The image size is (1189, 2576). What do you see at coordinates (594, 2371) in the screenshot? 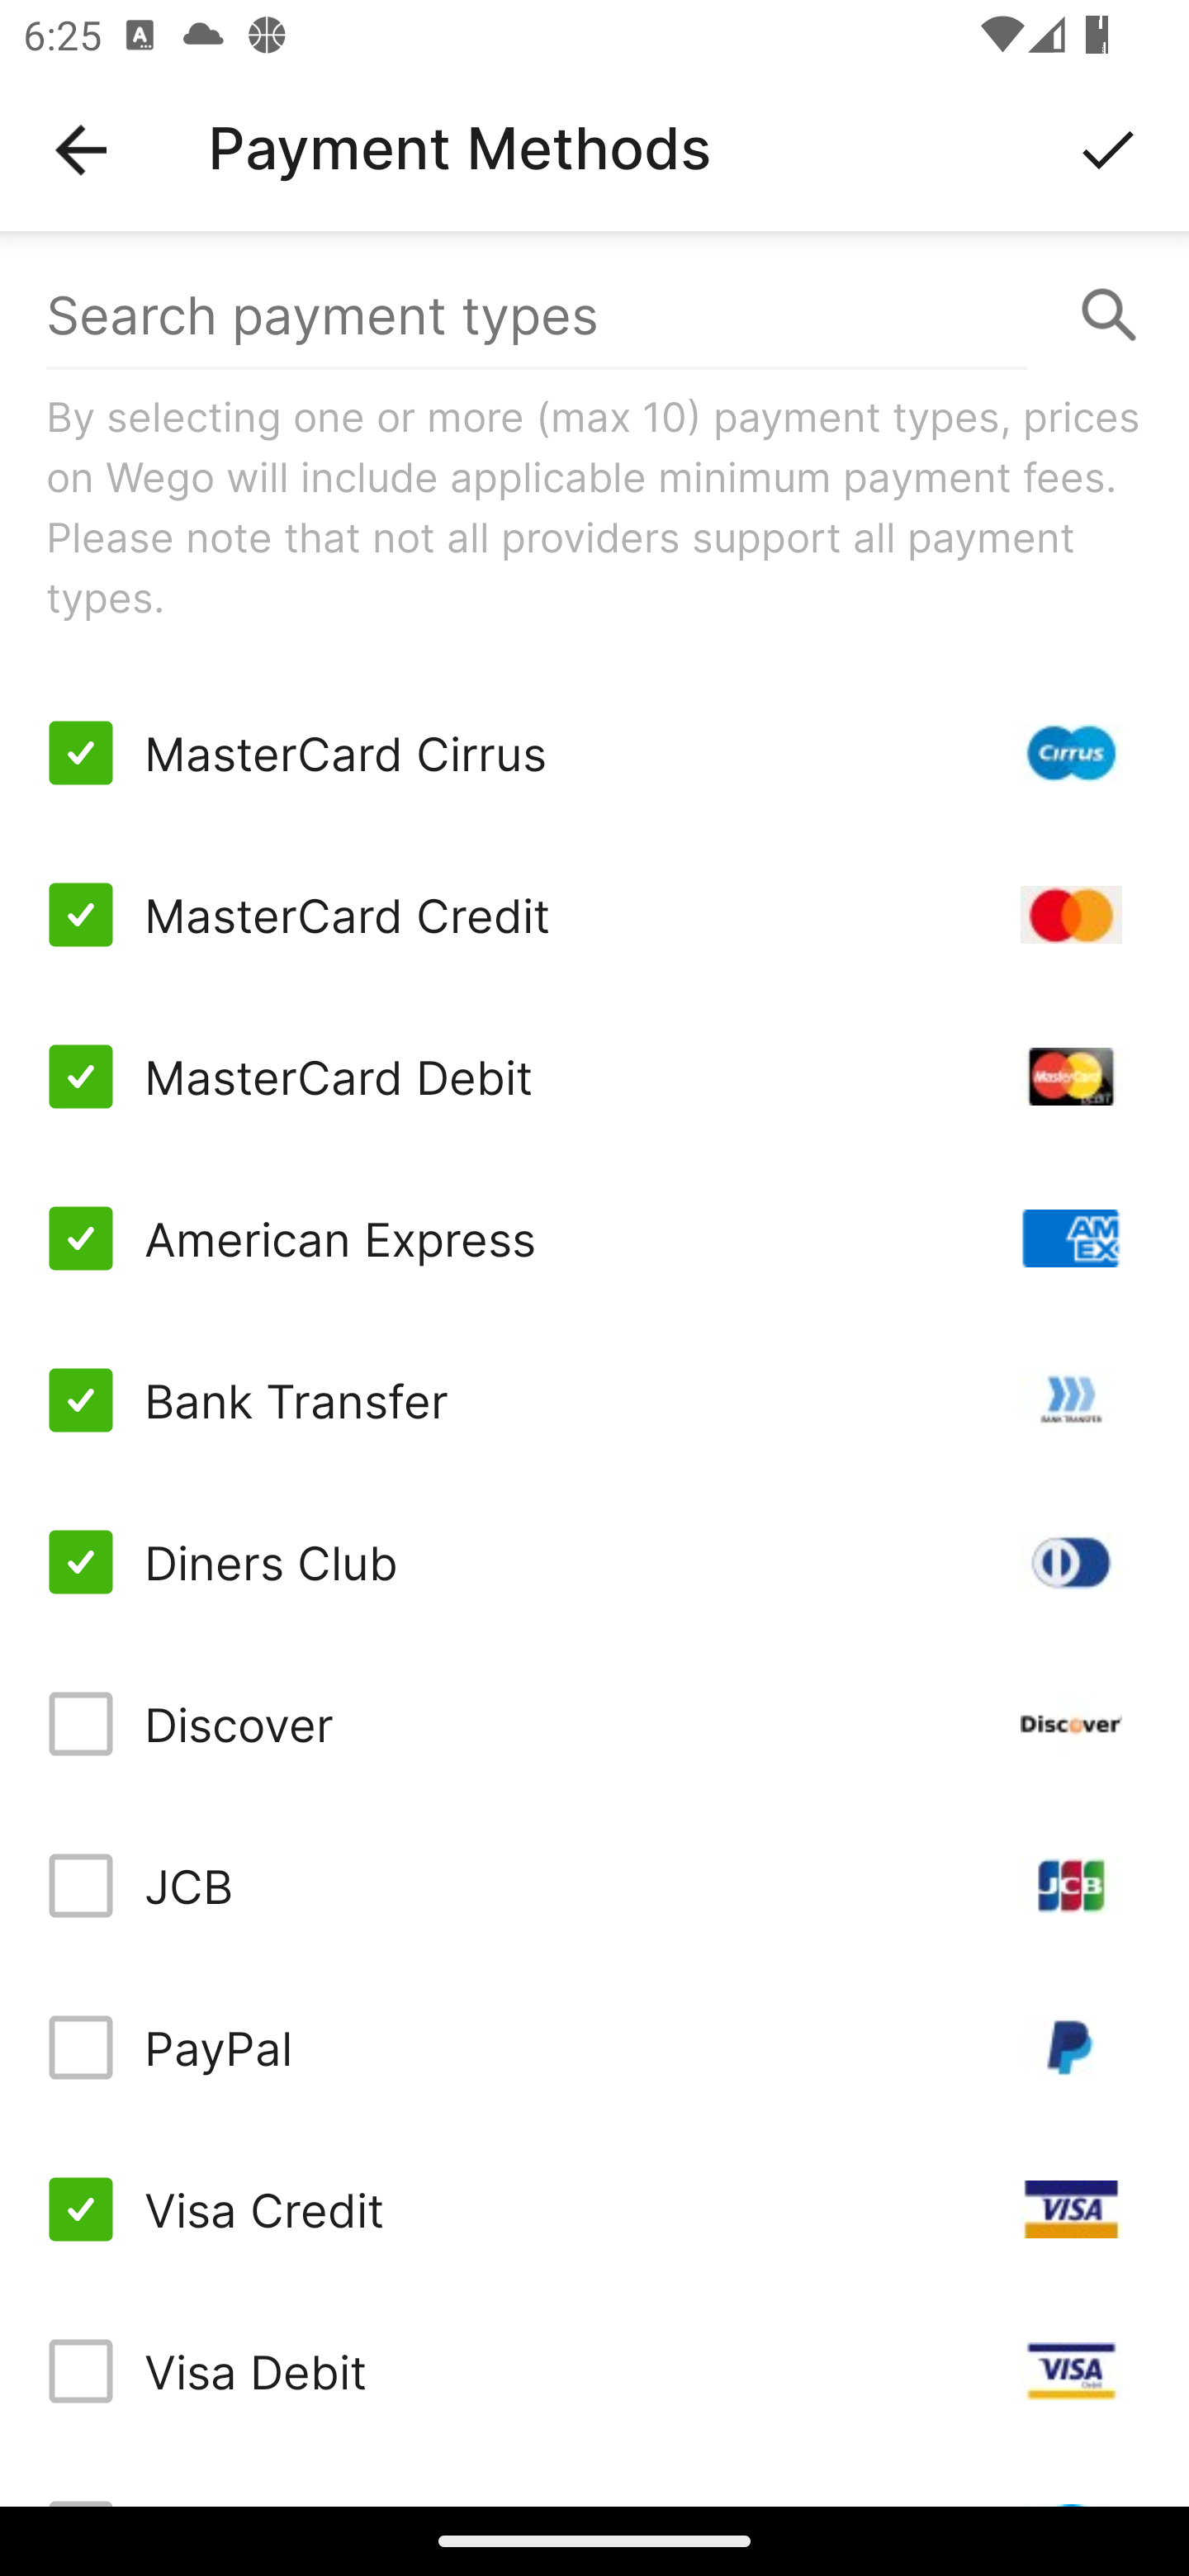
I see `Visa Debit` at bounding box center [594, 2371].